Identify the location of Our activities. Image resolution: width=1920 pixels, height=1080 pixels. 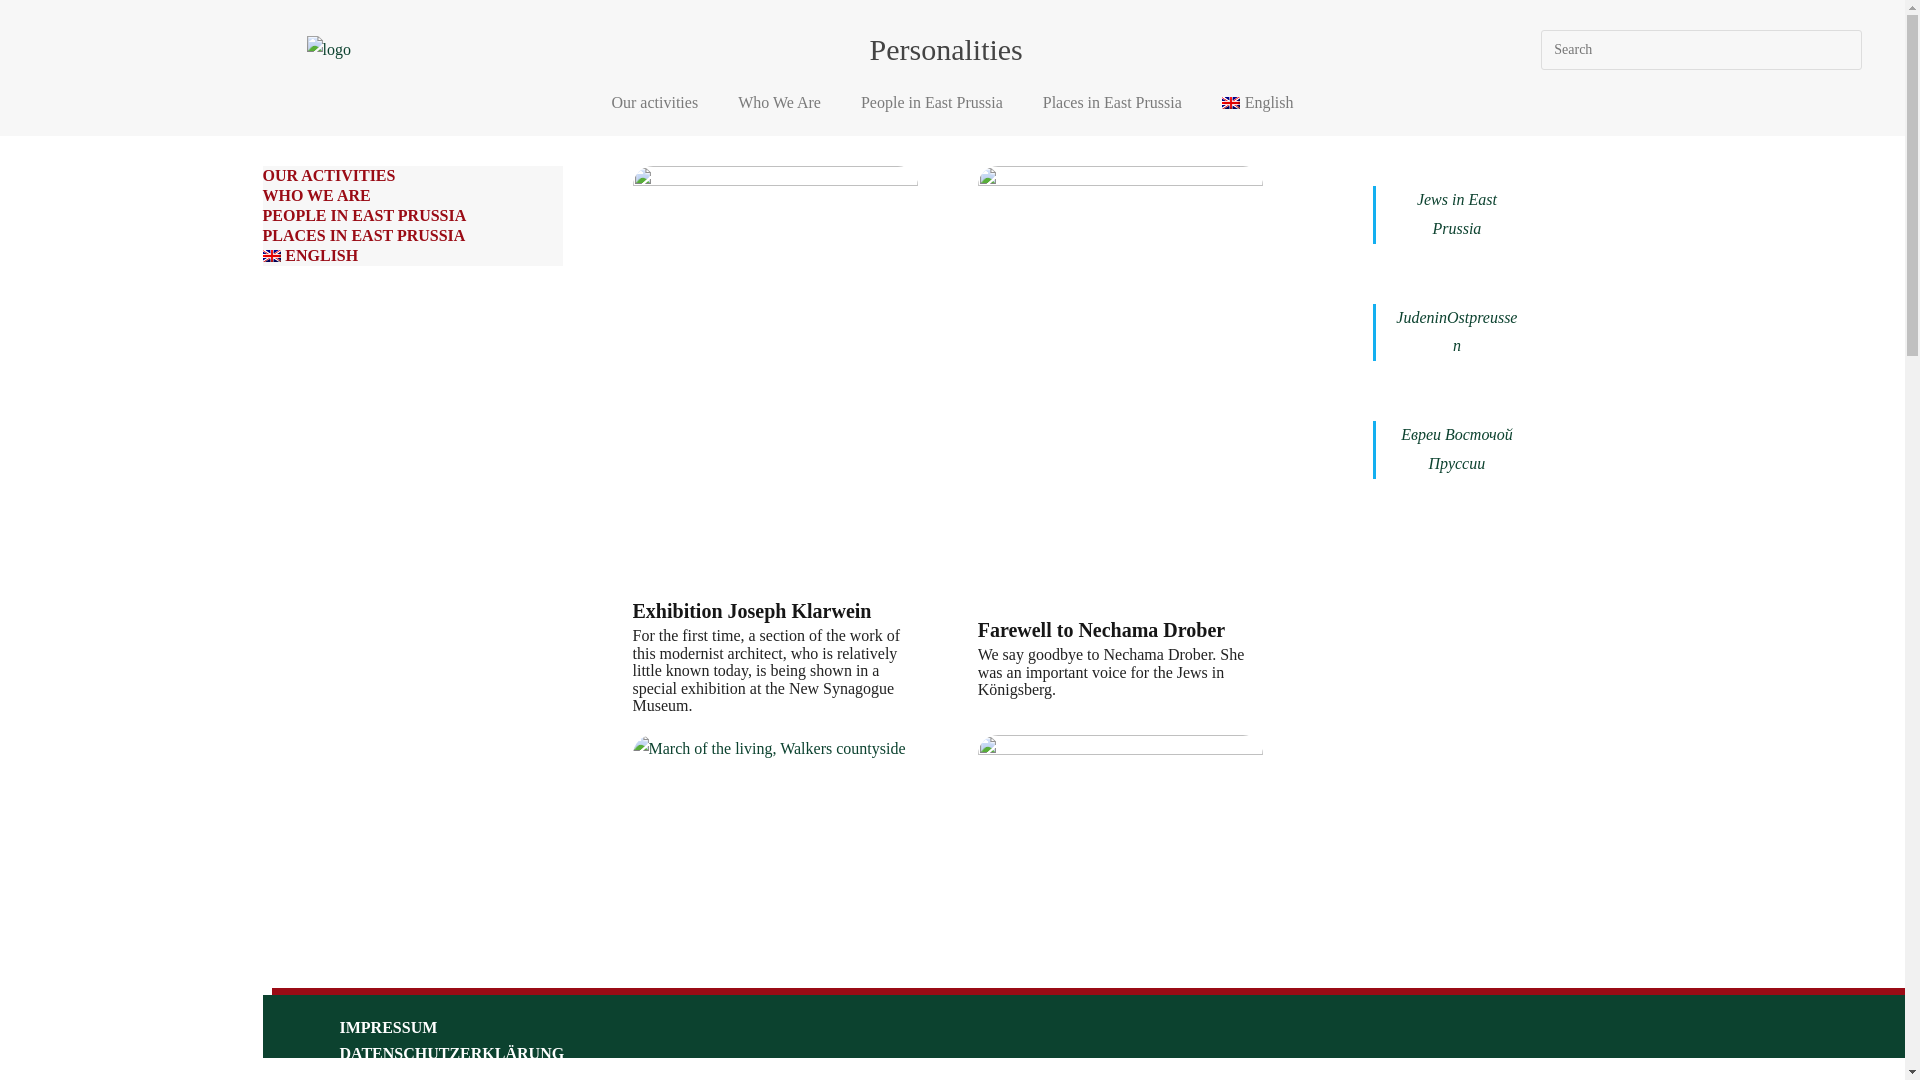
(654, 102).